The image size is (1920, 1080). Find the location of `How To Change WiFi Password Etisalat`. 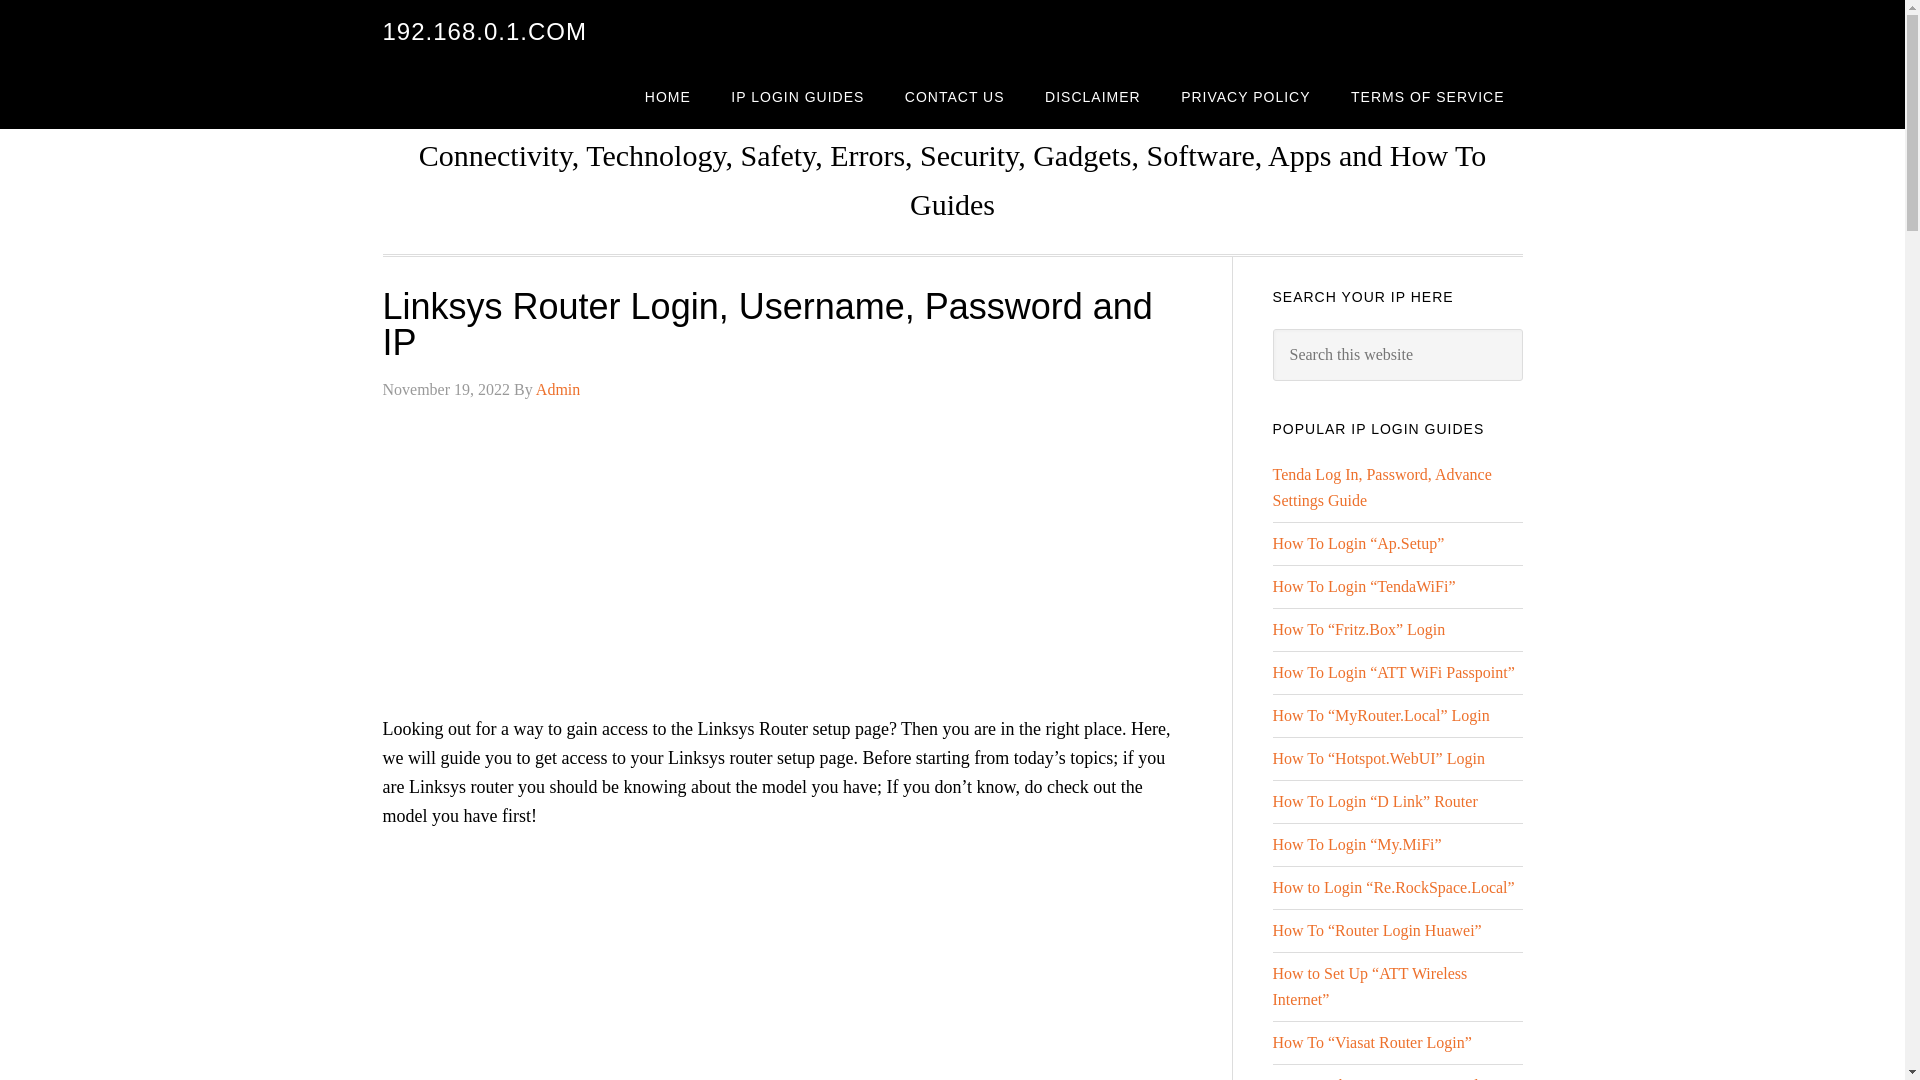

How To Change WiFi Password Etisalat is located at coordinates (1374, 1078).